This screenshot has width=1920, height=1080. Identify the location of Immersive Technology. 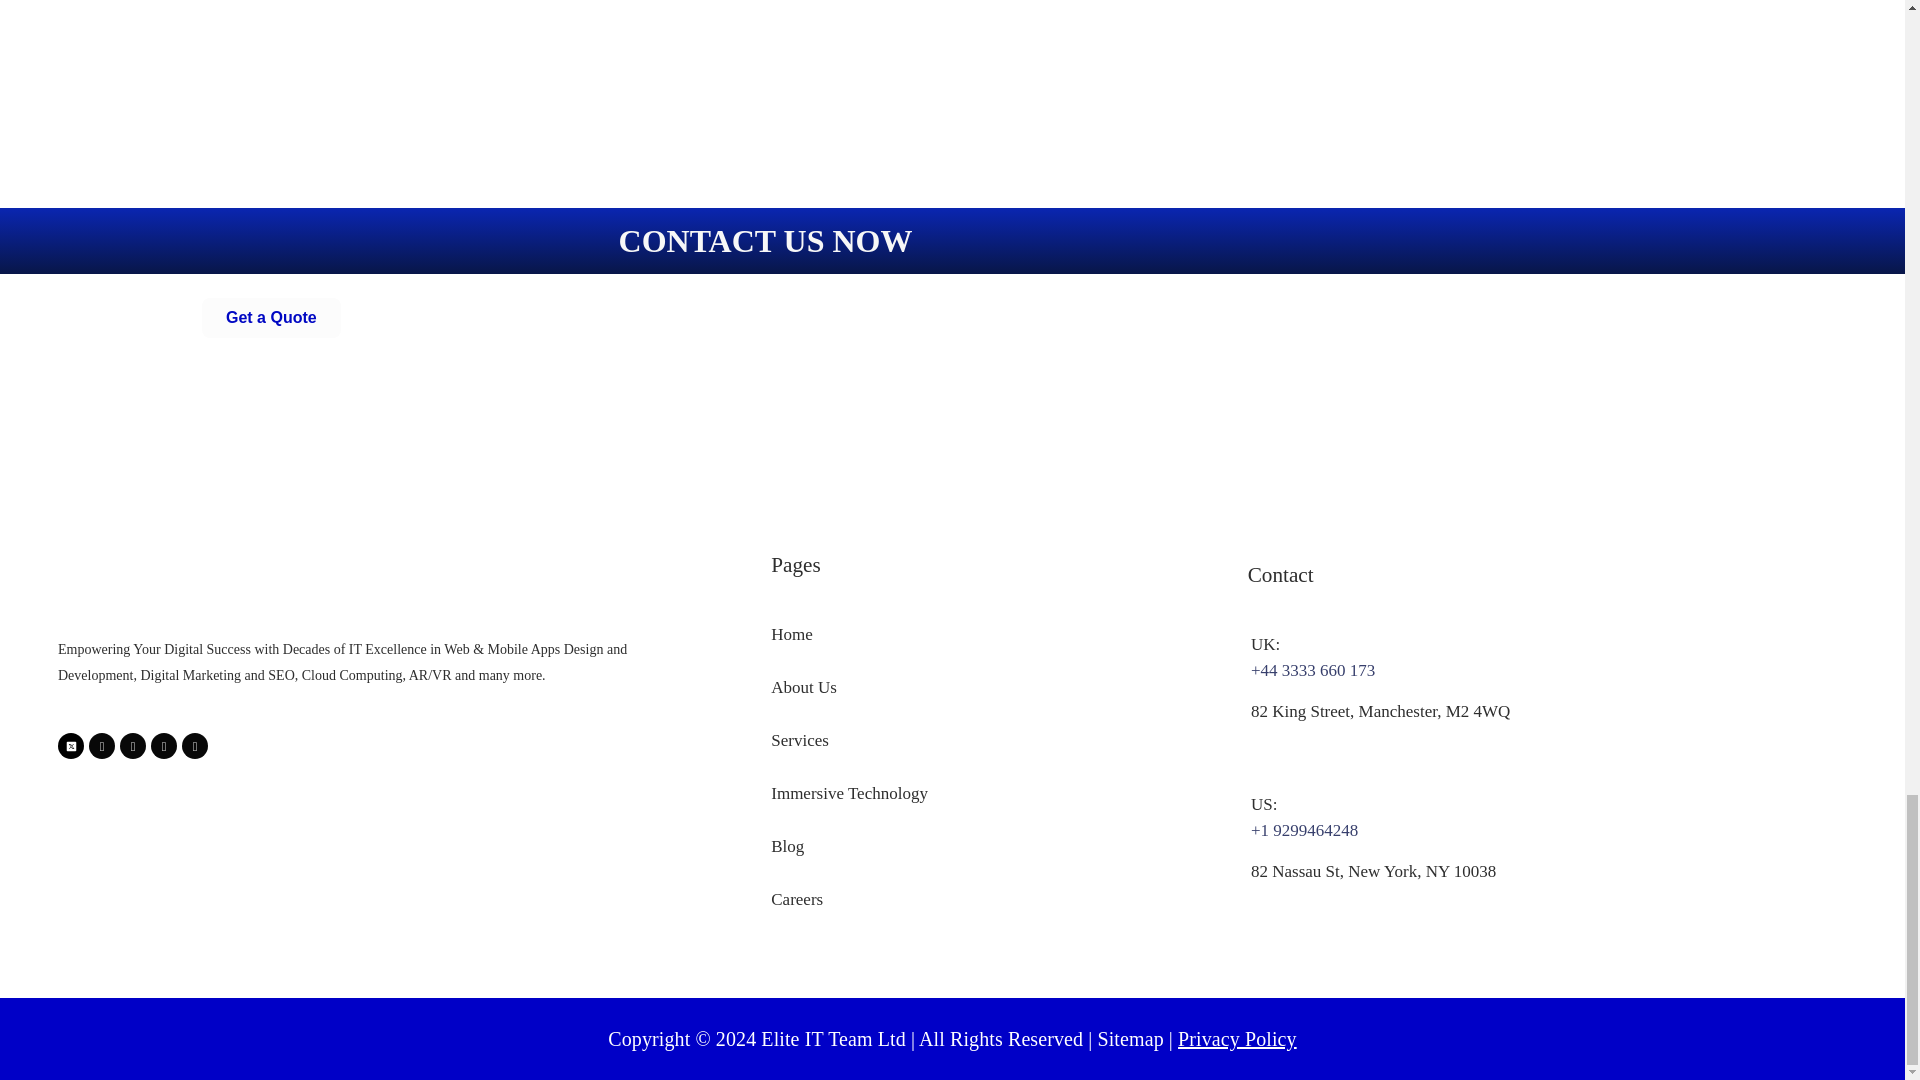
(987, 793).